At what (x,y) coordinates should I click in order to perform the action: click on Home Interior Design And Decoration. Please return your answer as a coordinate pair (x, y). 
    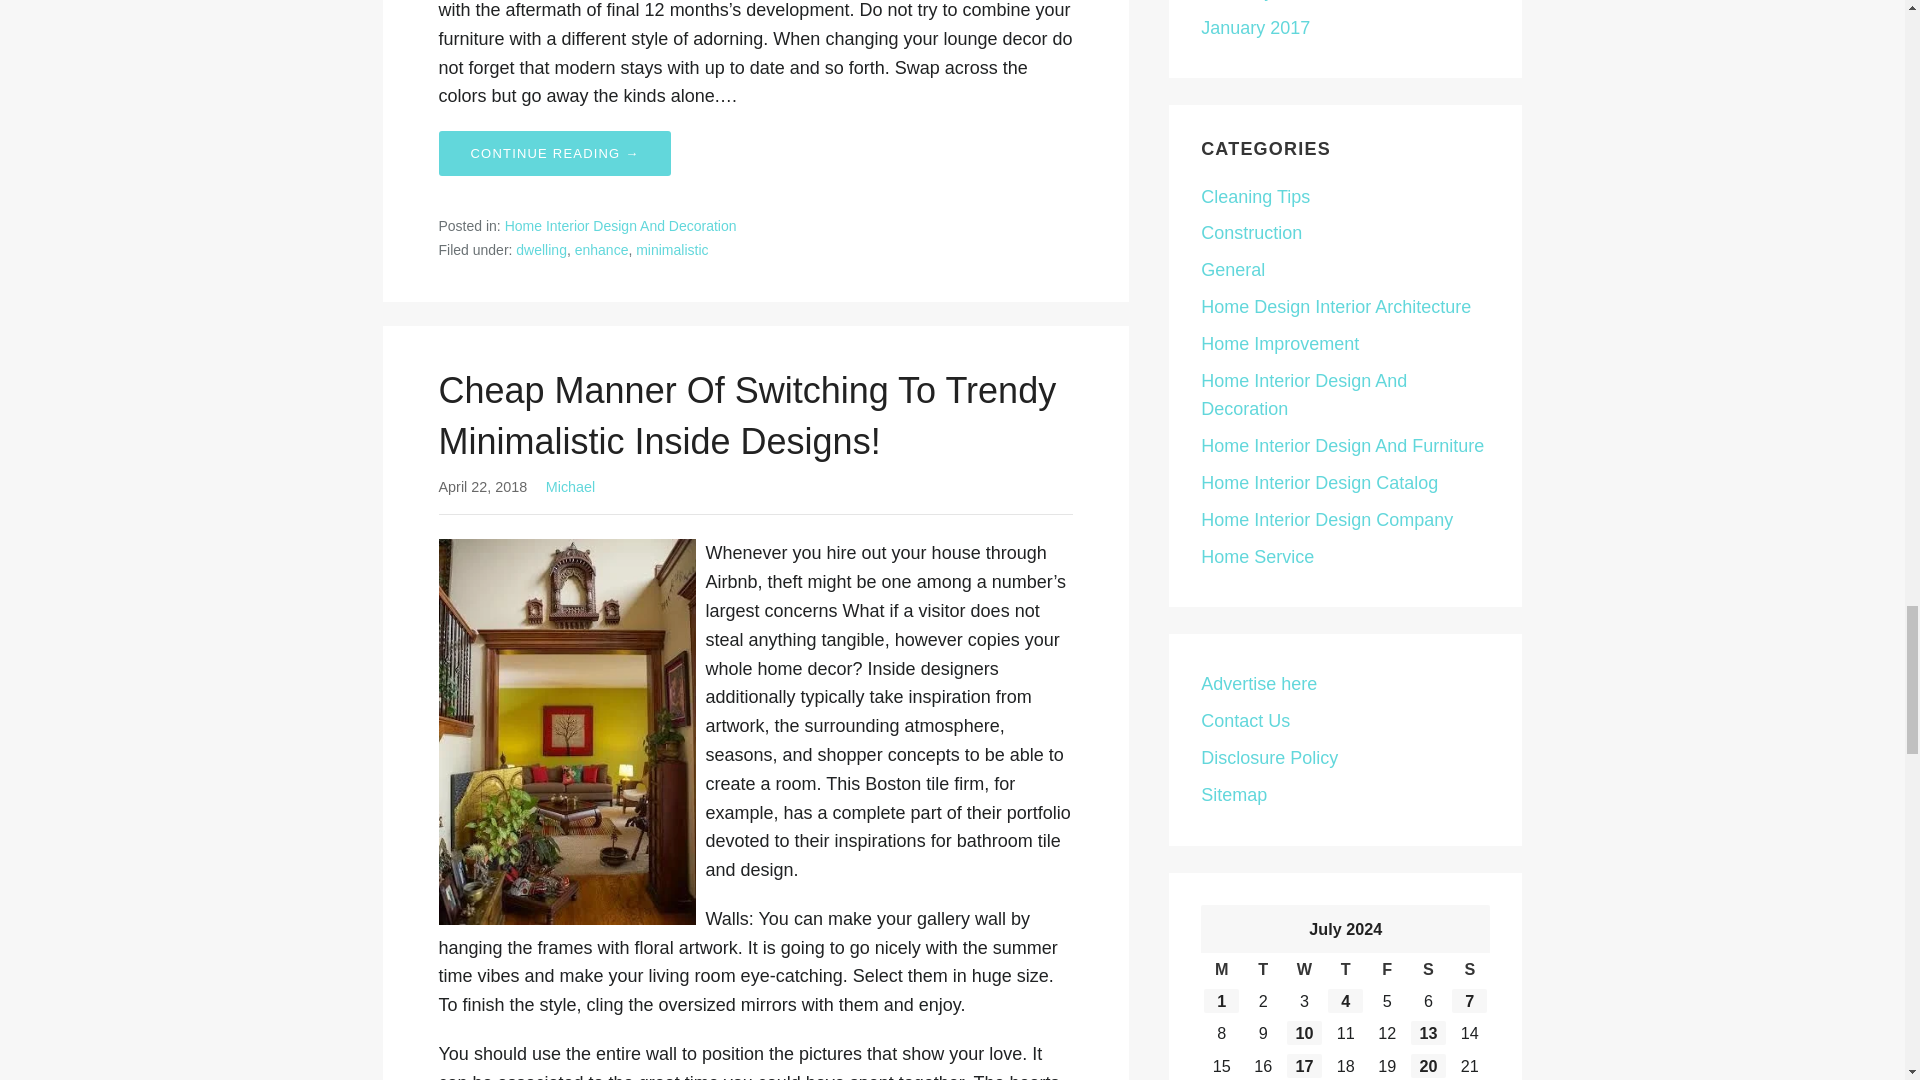
    Looking at the image, I should click on (620, 226).